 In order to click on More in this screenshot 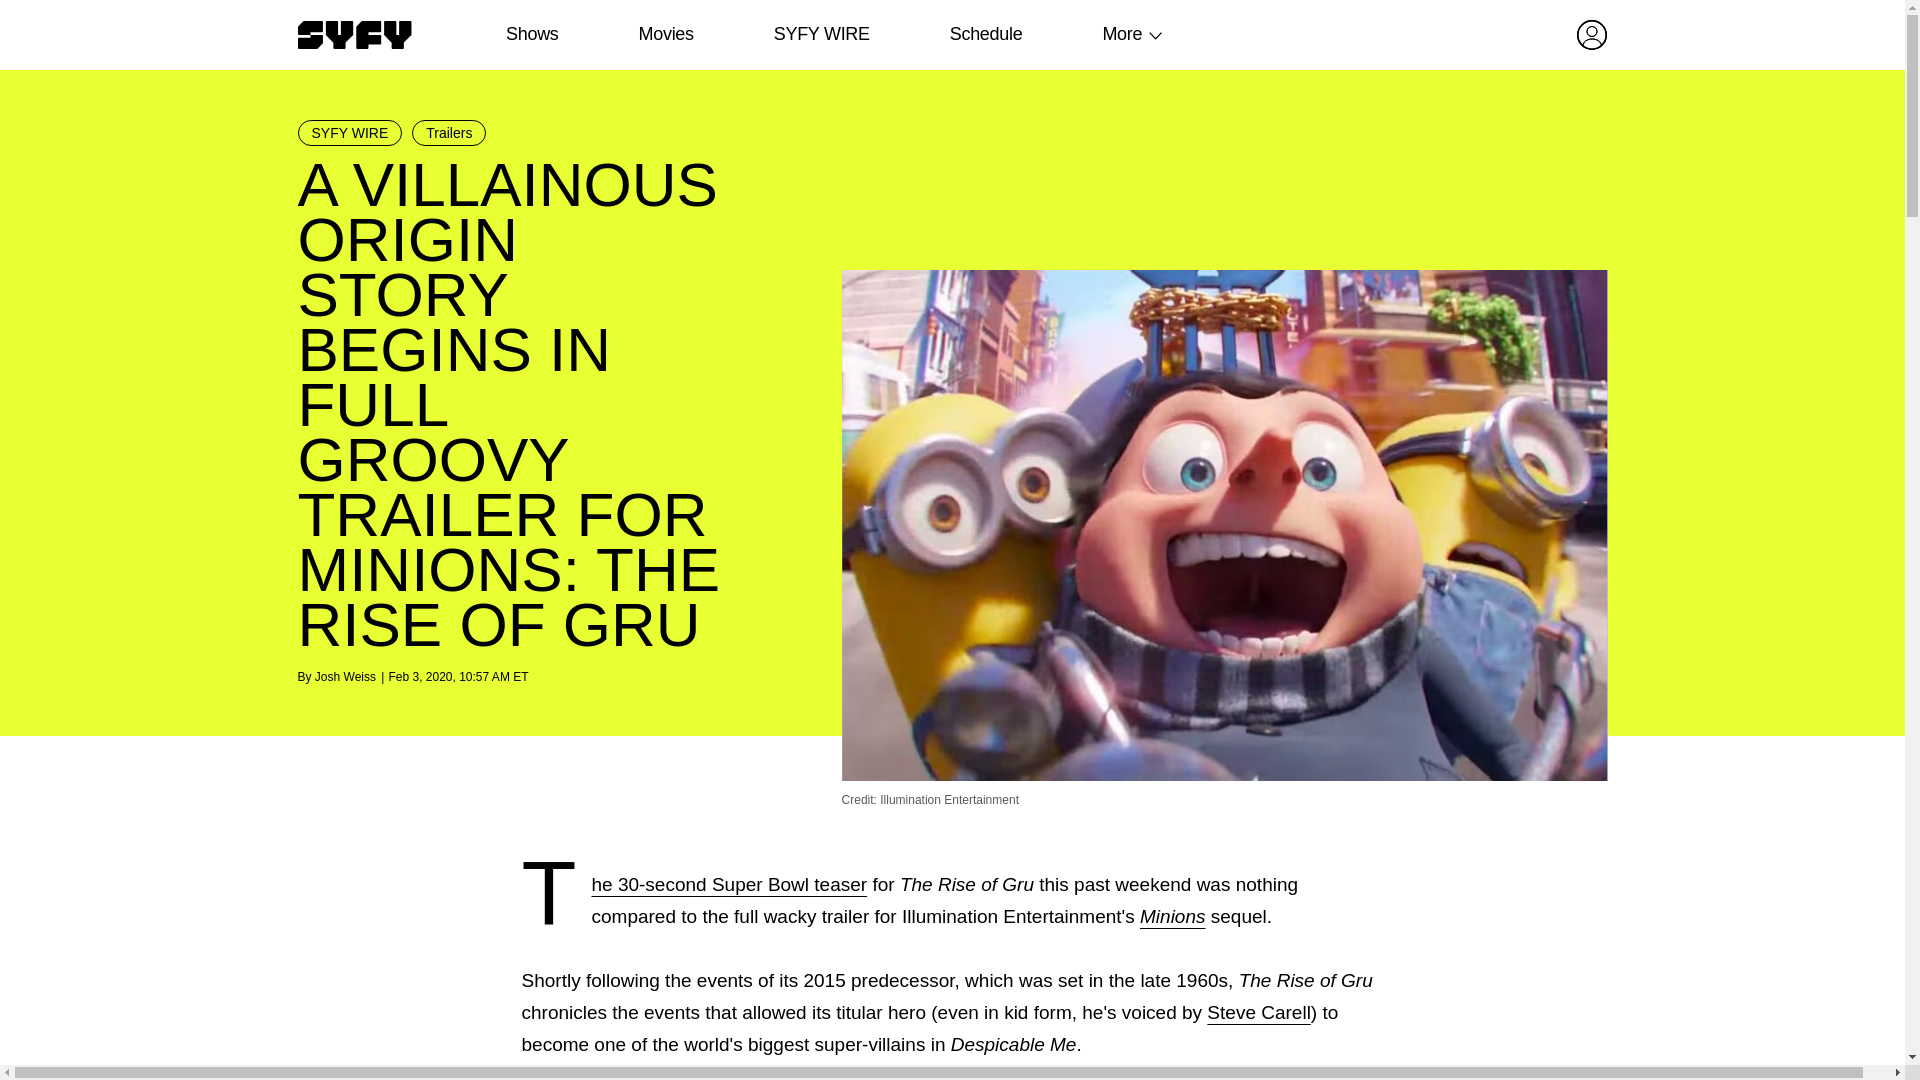, I will do `click(1122, 34)`.